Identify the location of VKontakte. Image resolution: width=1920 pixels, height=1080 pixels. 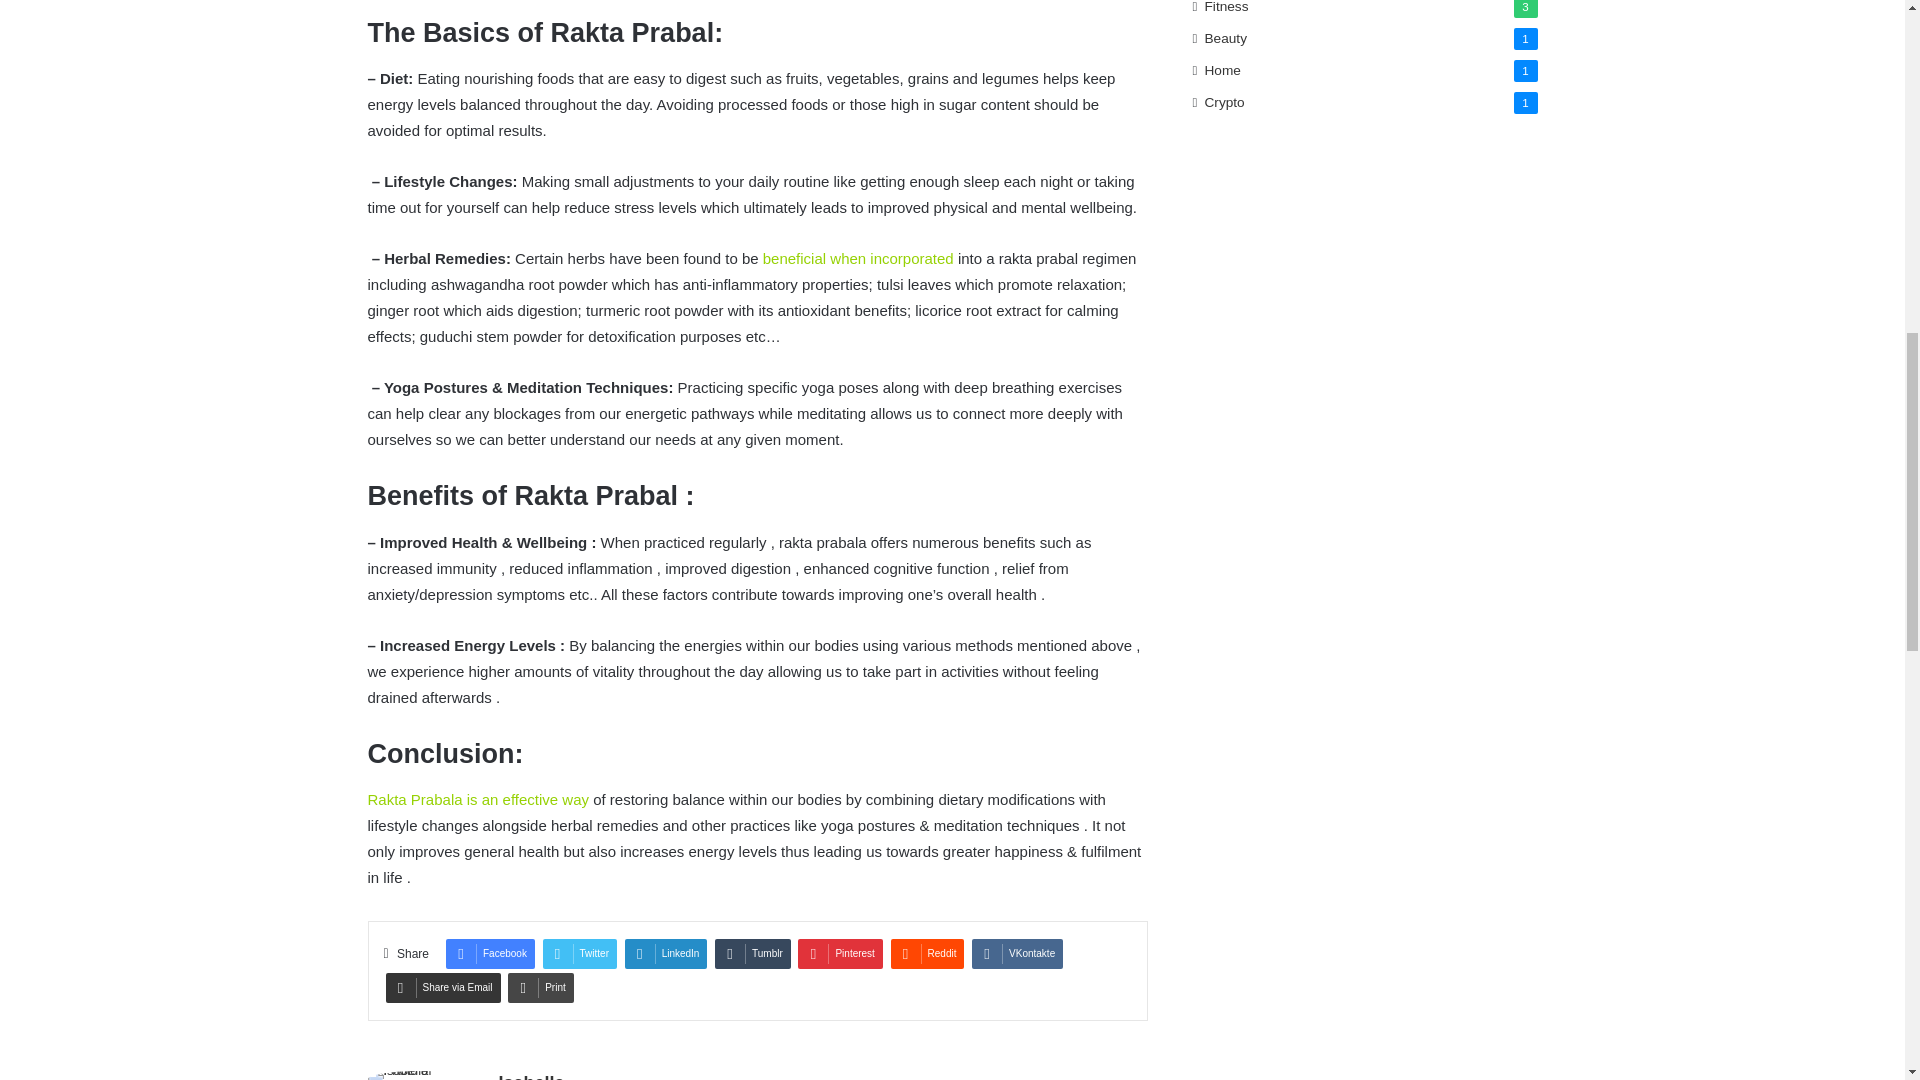
(1017, 953).